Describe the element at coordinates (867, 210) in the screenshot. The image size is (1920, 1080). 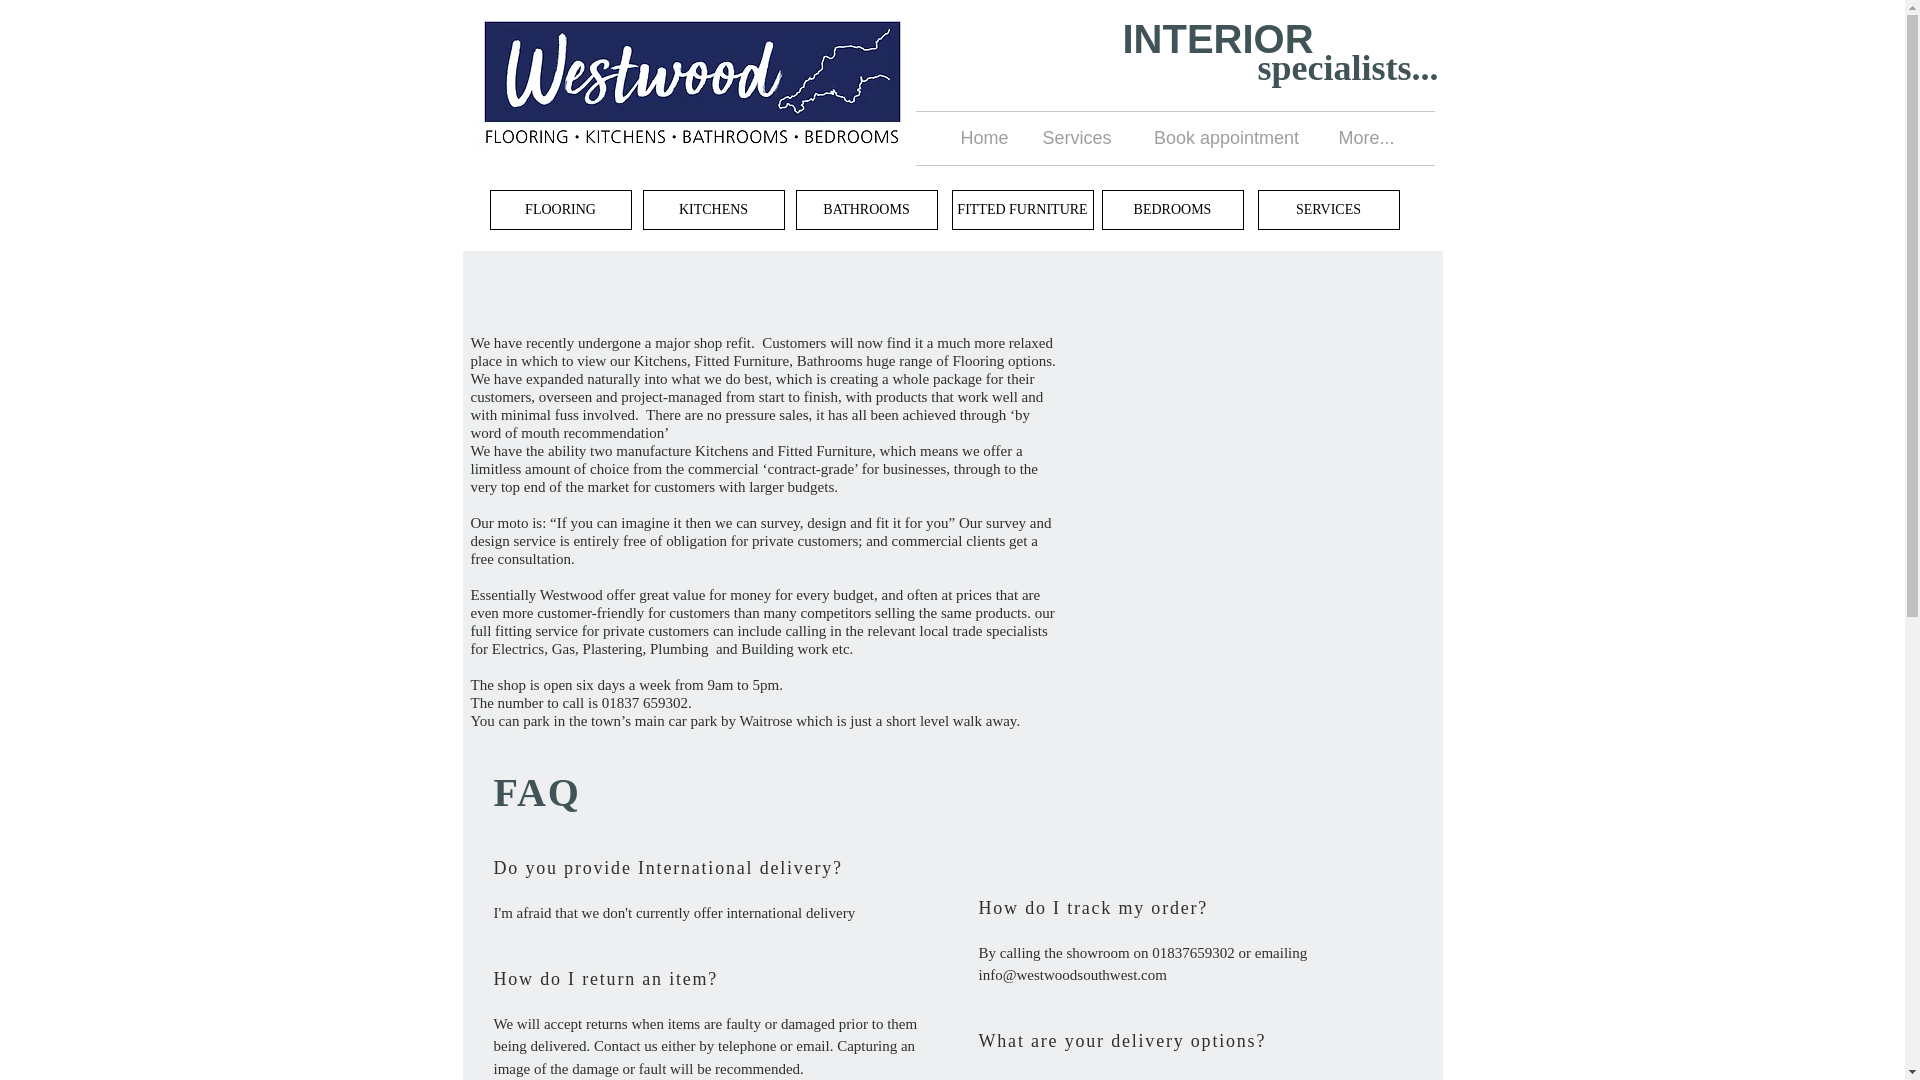
I see `BATHROOMS` at that location.